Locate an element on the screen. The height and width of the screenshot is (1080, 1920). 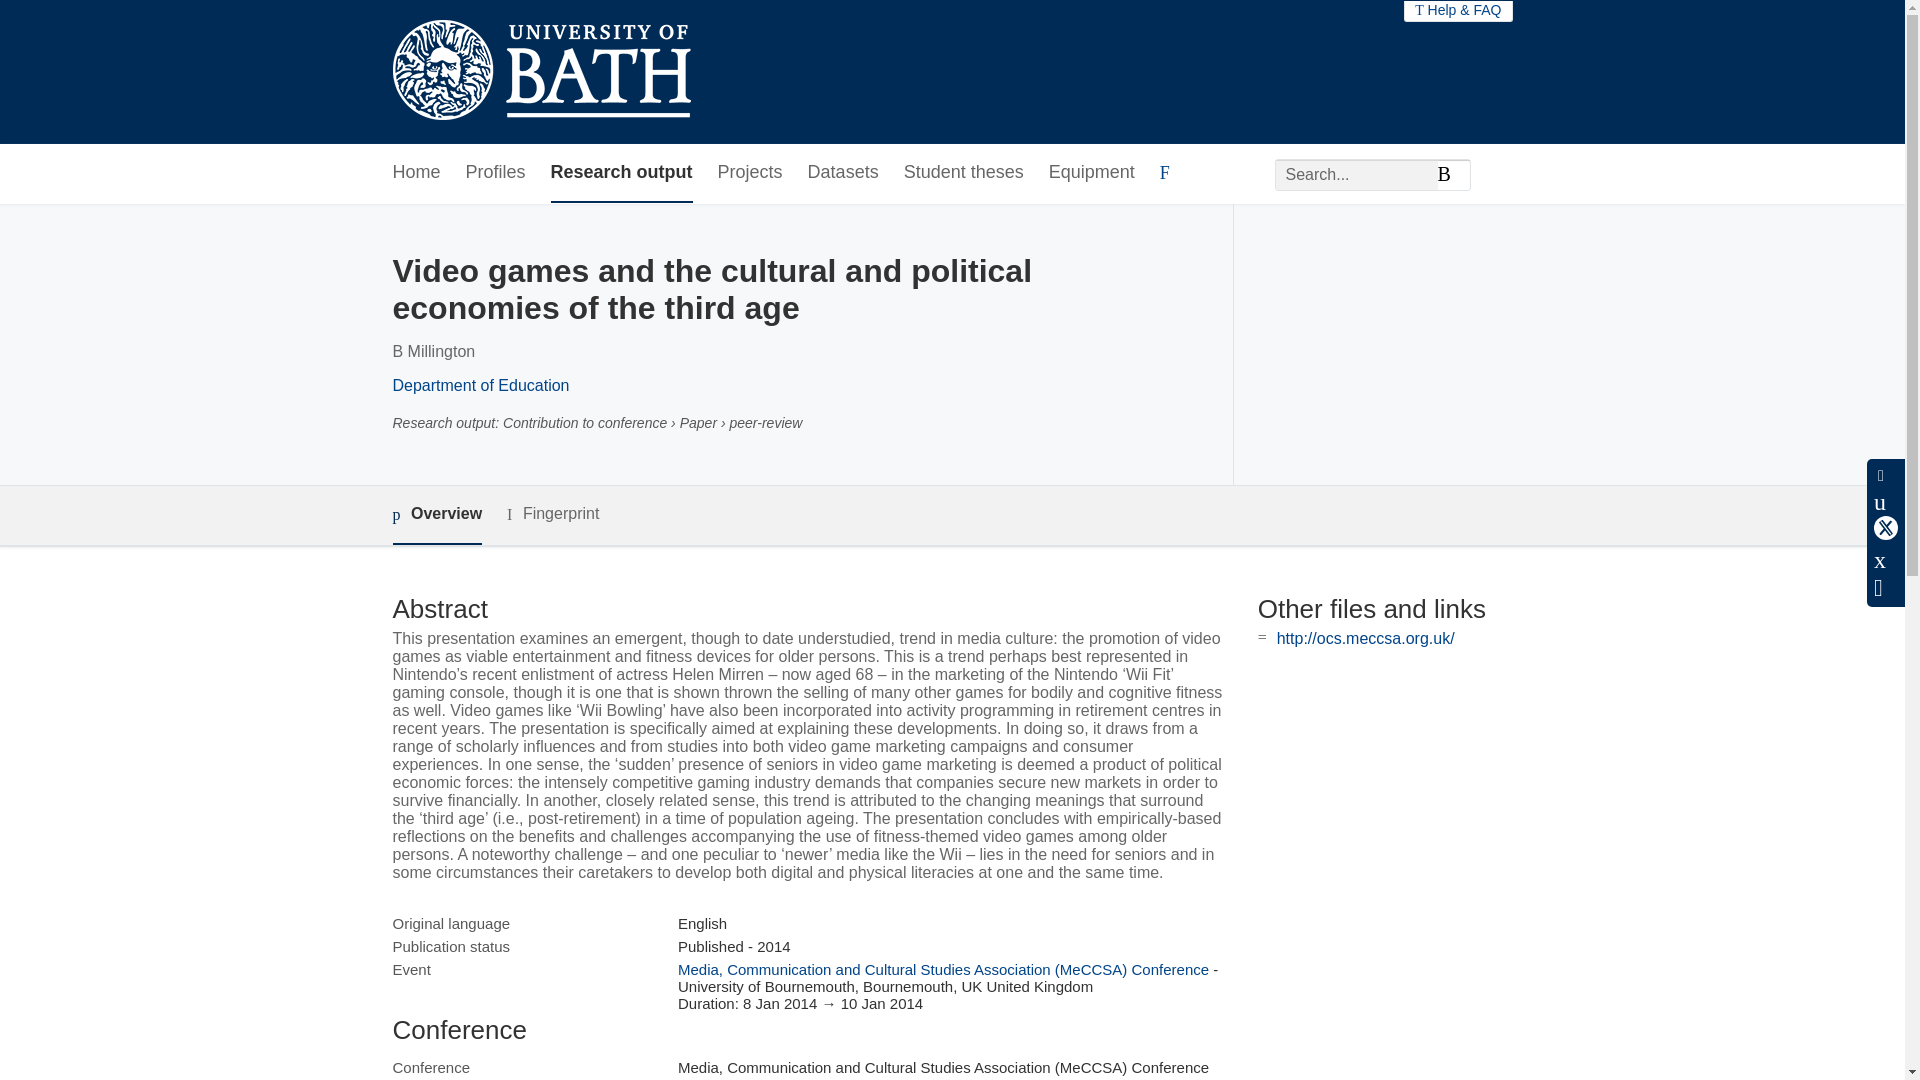
Research output is located at coordinates (622, 173).